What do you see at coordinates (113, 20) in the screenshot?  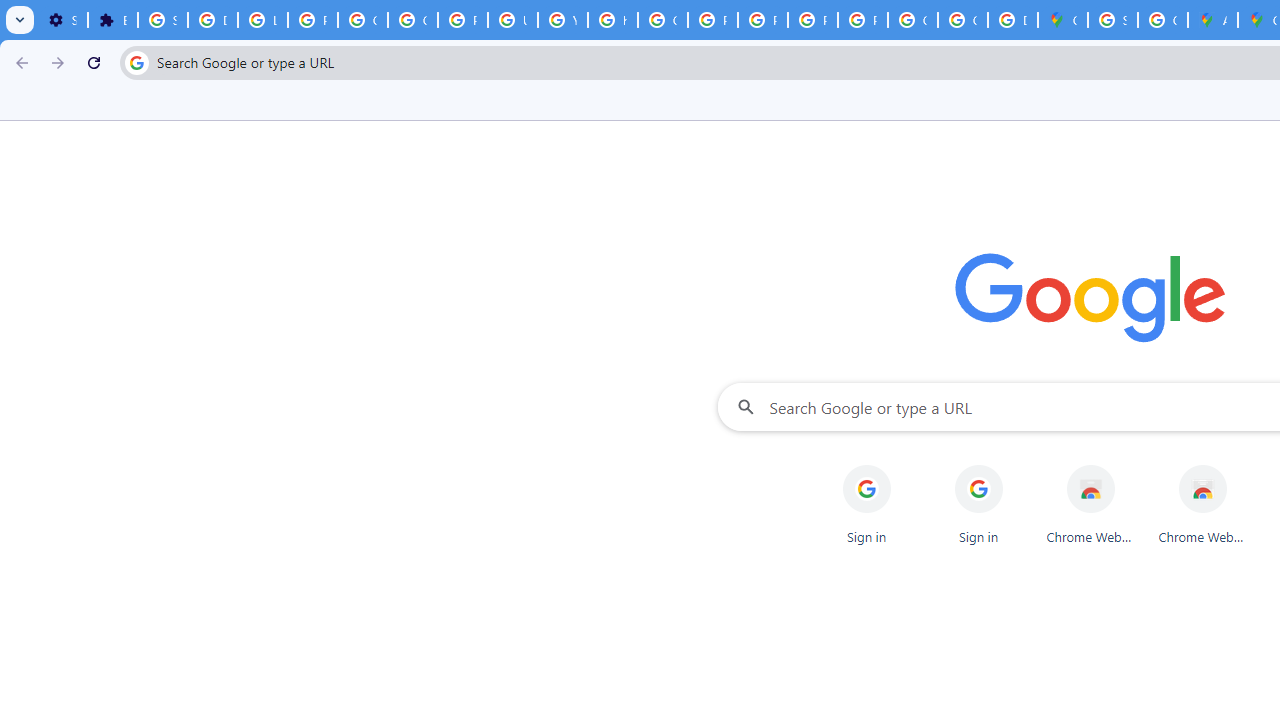 I see `Extensions` at bounding box center [113, 20].